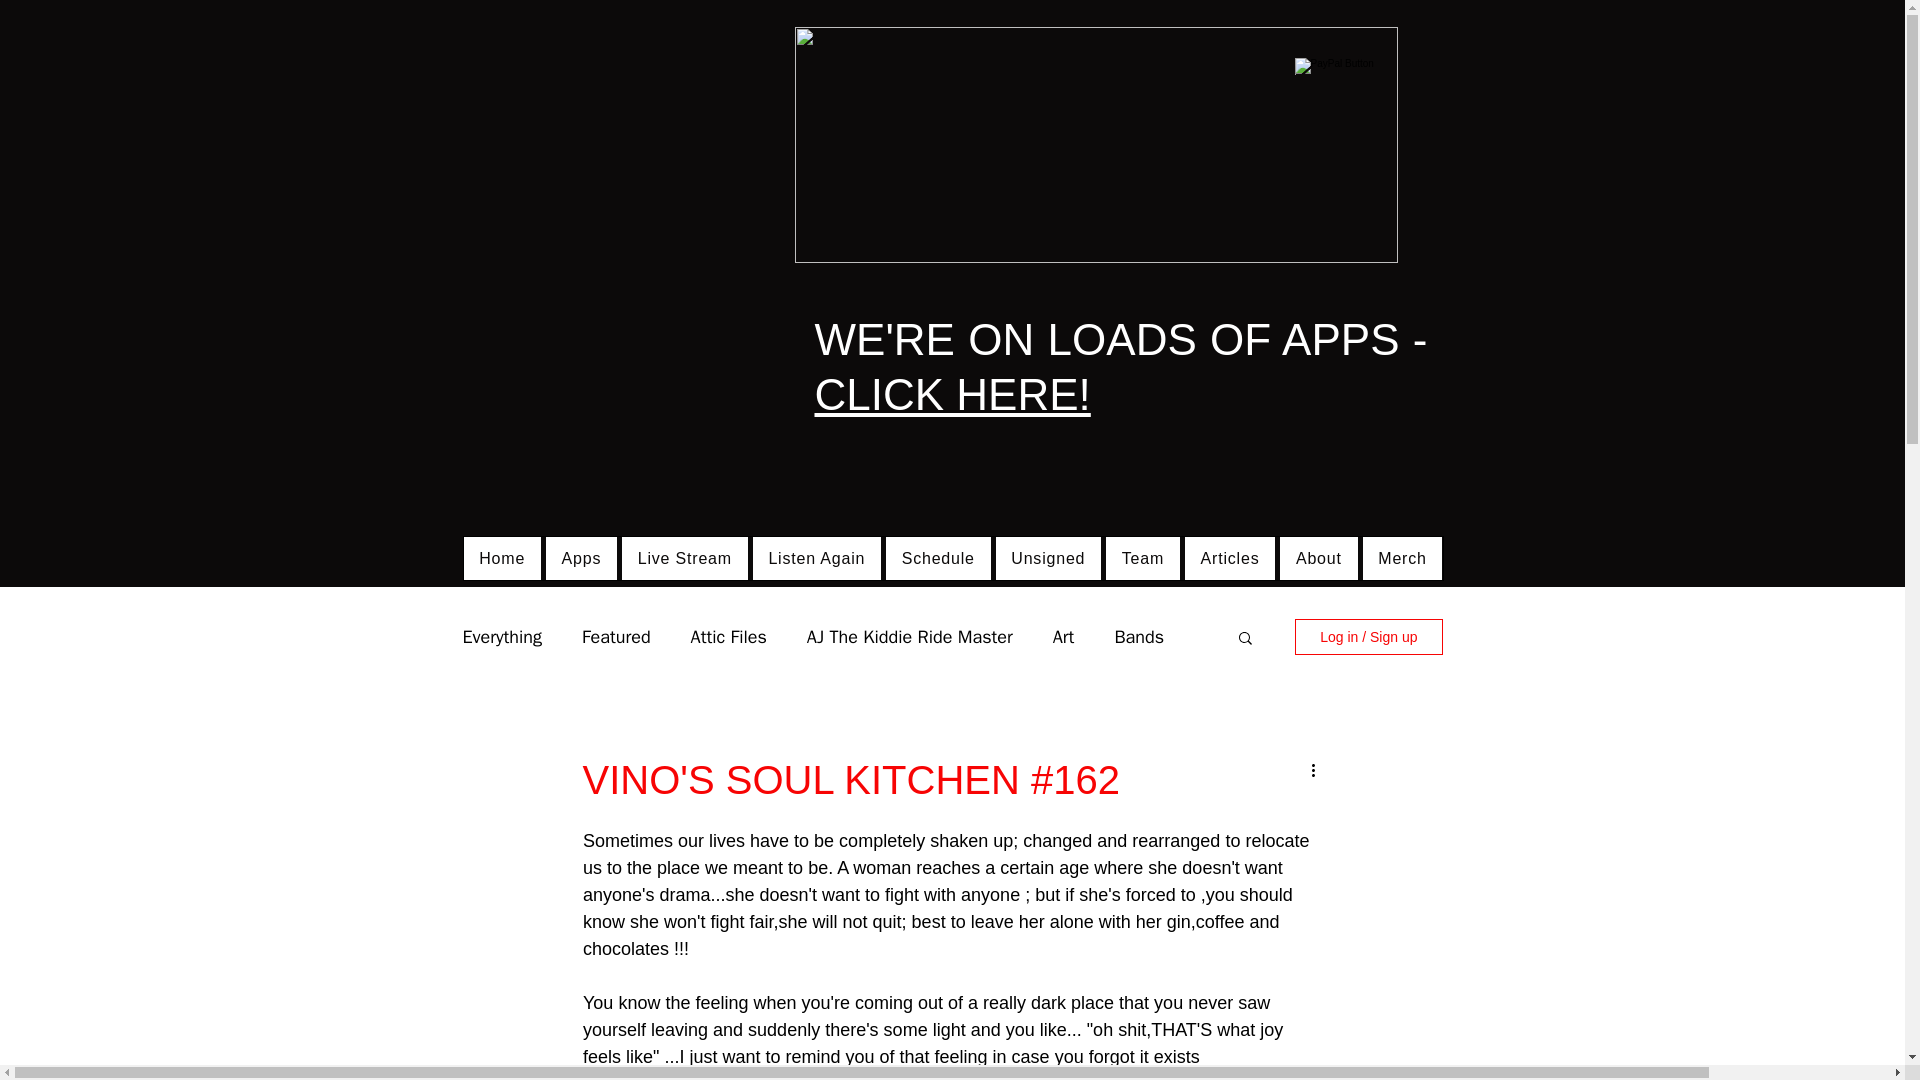  I want to click on Listen Again, so click(816, 558).